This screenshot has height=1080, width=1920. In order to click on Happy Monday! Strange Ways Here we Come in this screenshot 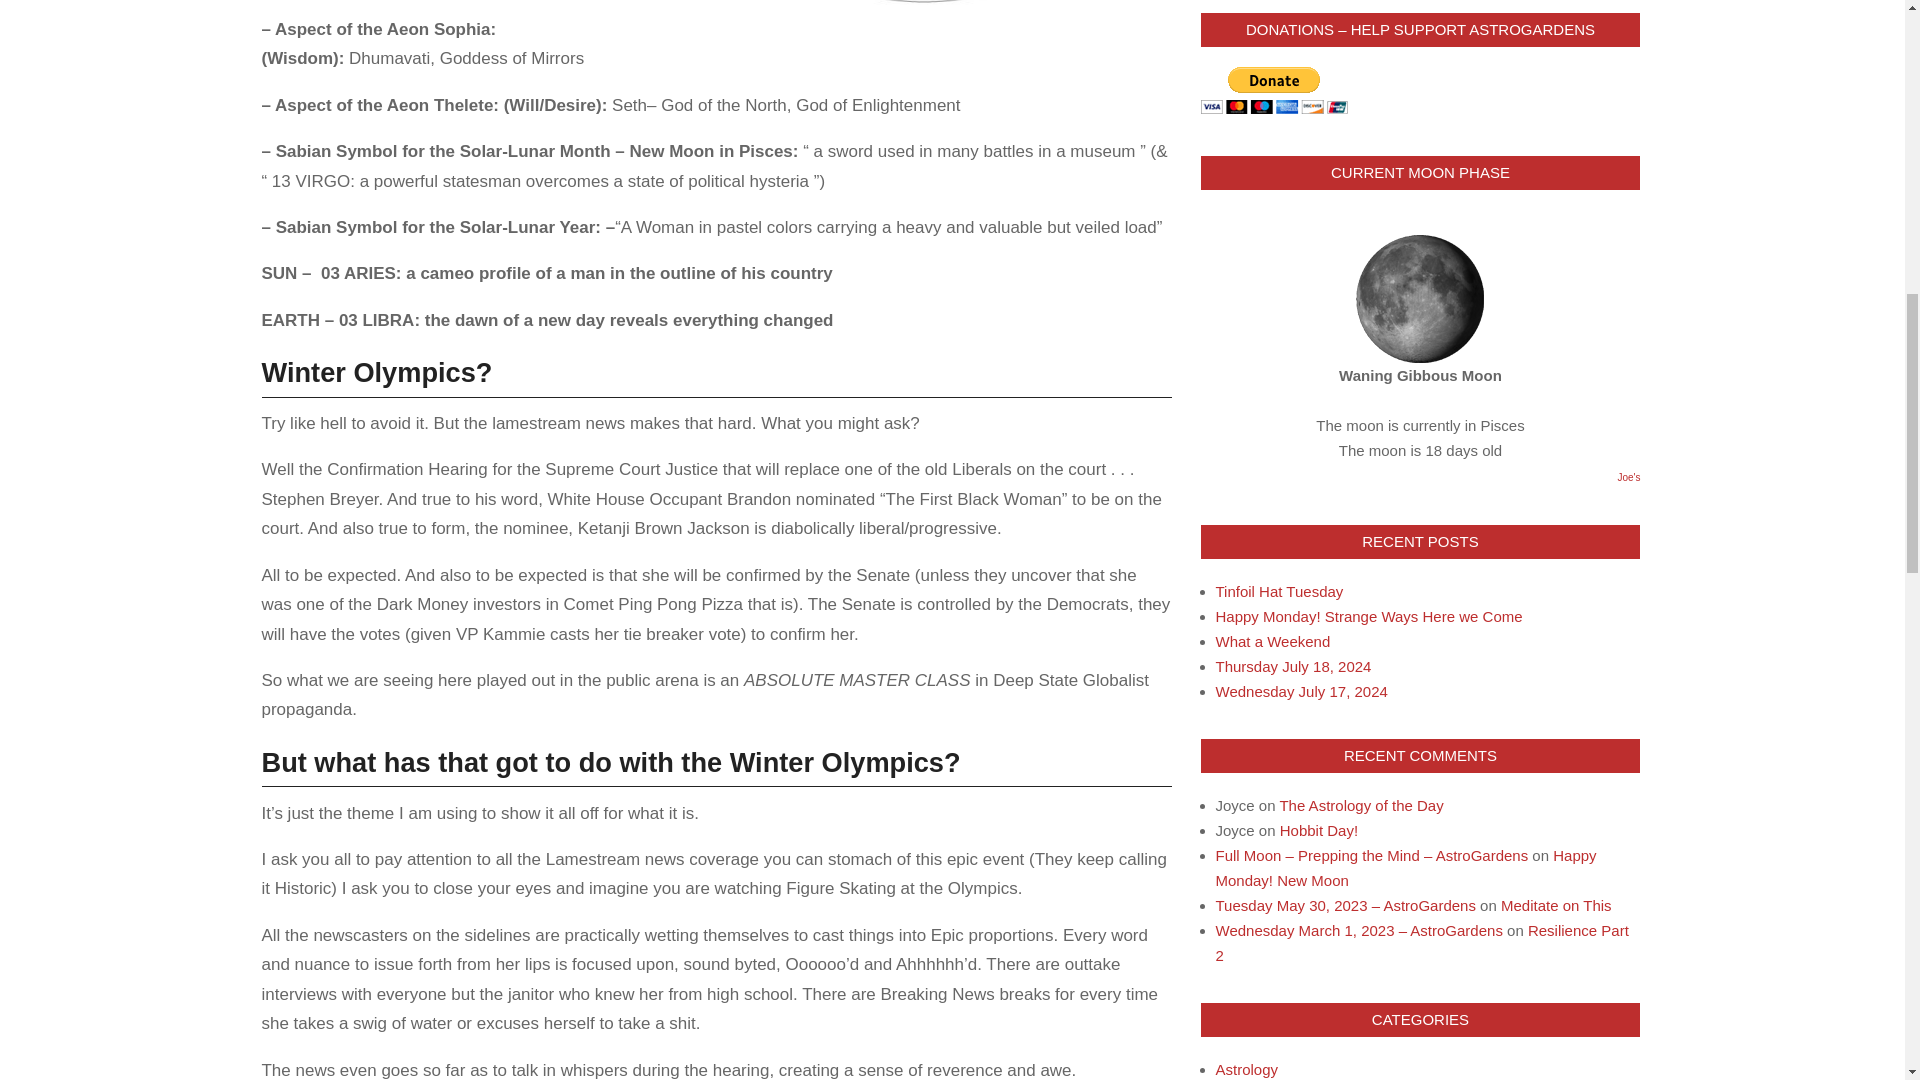, I will do `click(1368, 616)`.